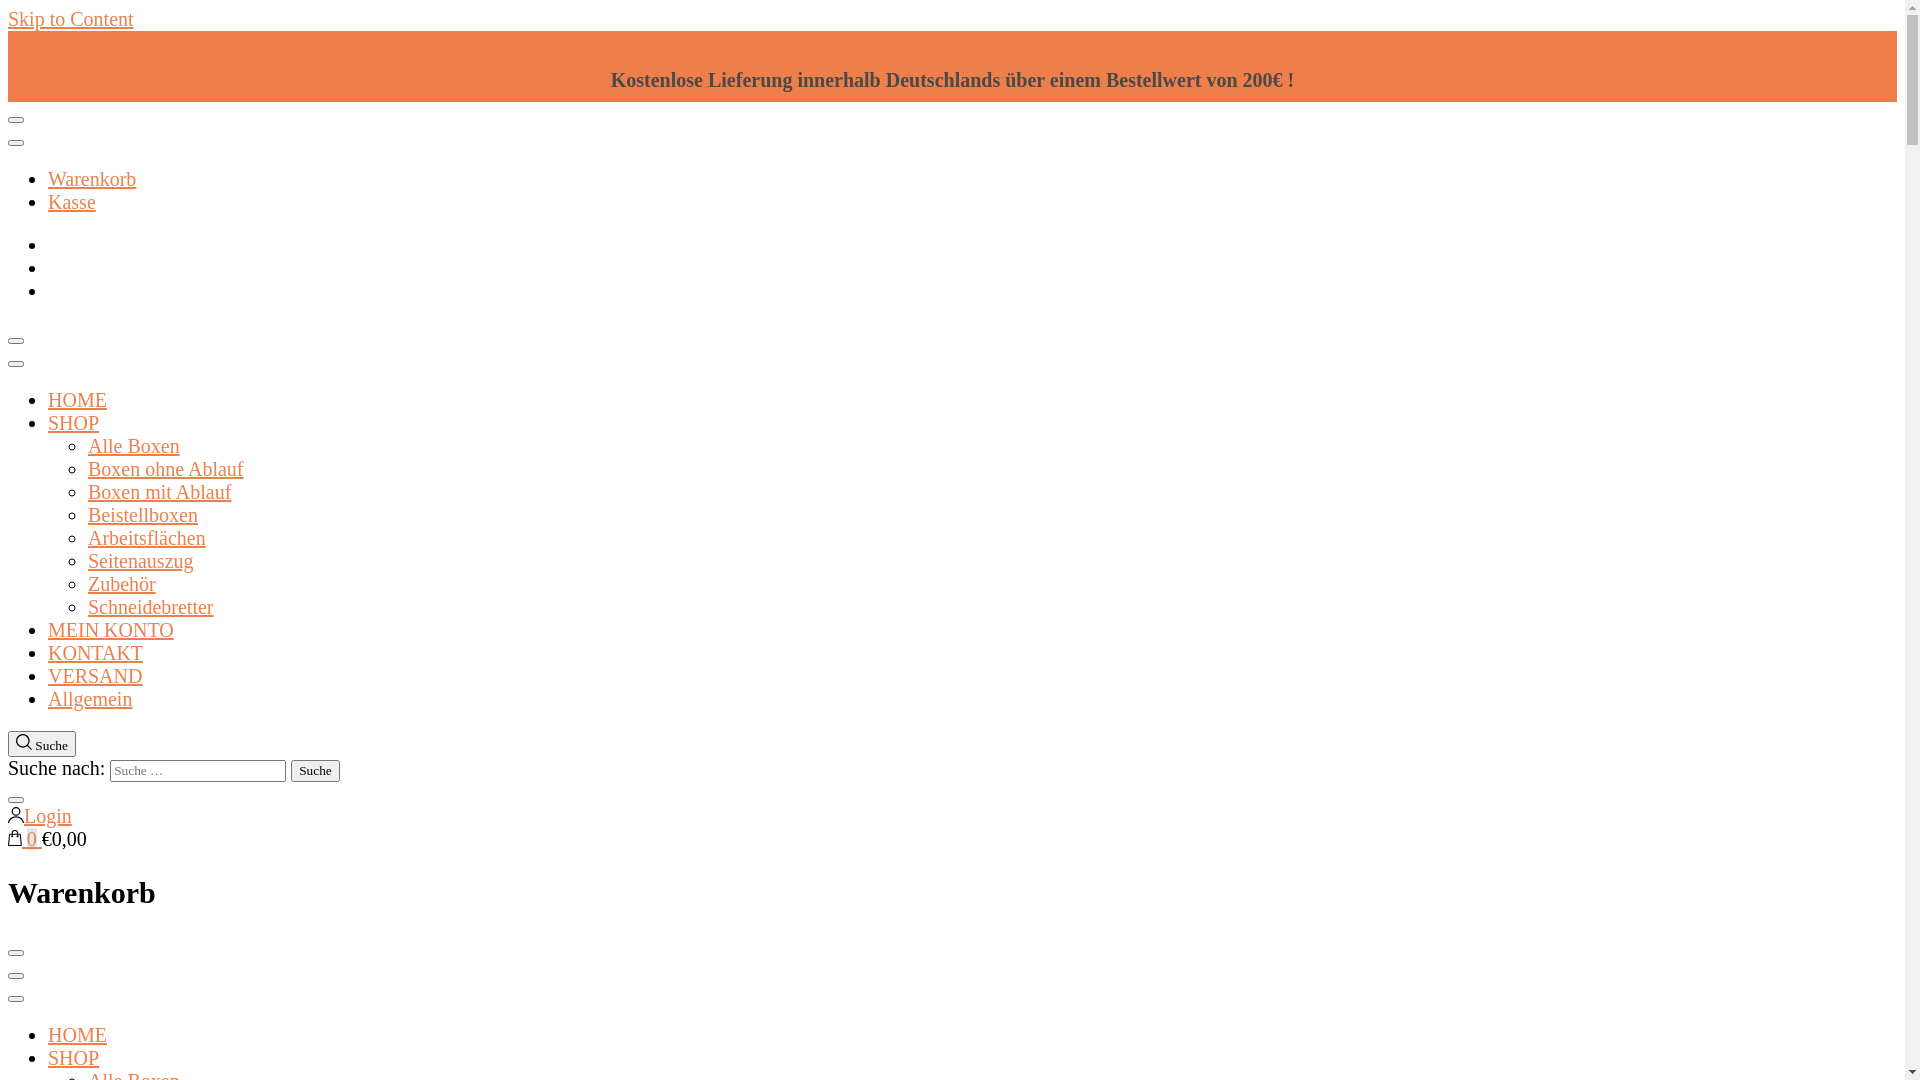  What do you see at coordinates (78, 400) in the screenshot?
I see `HOME` at bounding box center [78, 400].